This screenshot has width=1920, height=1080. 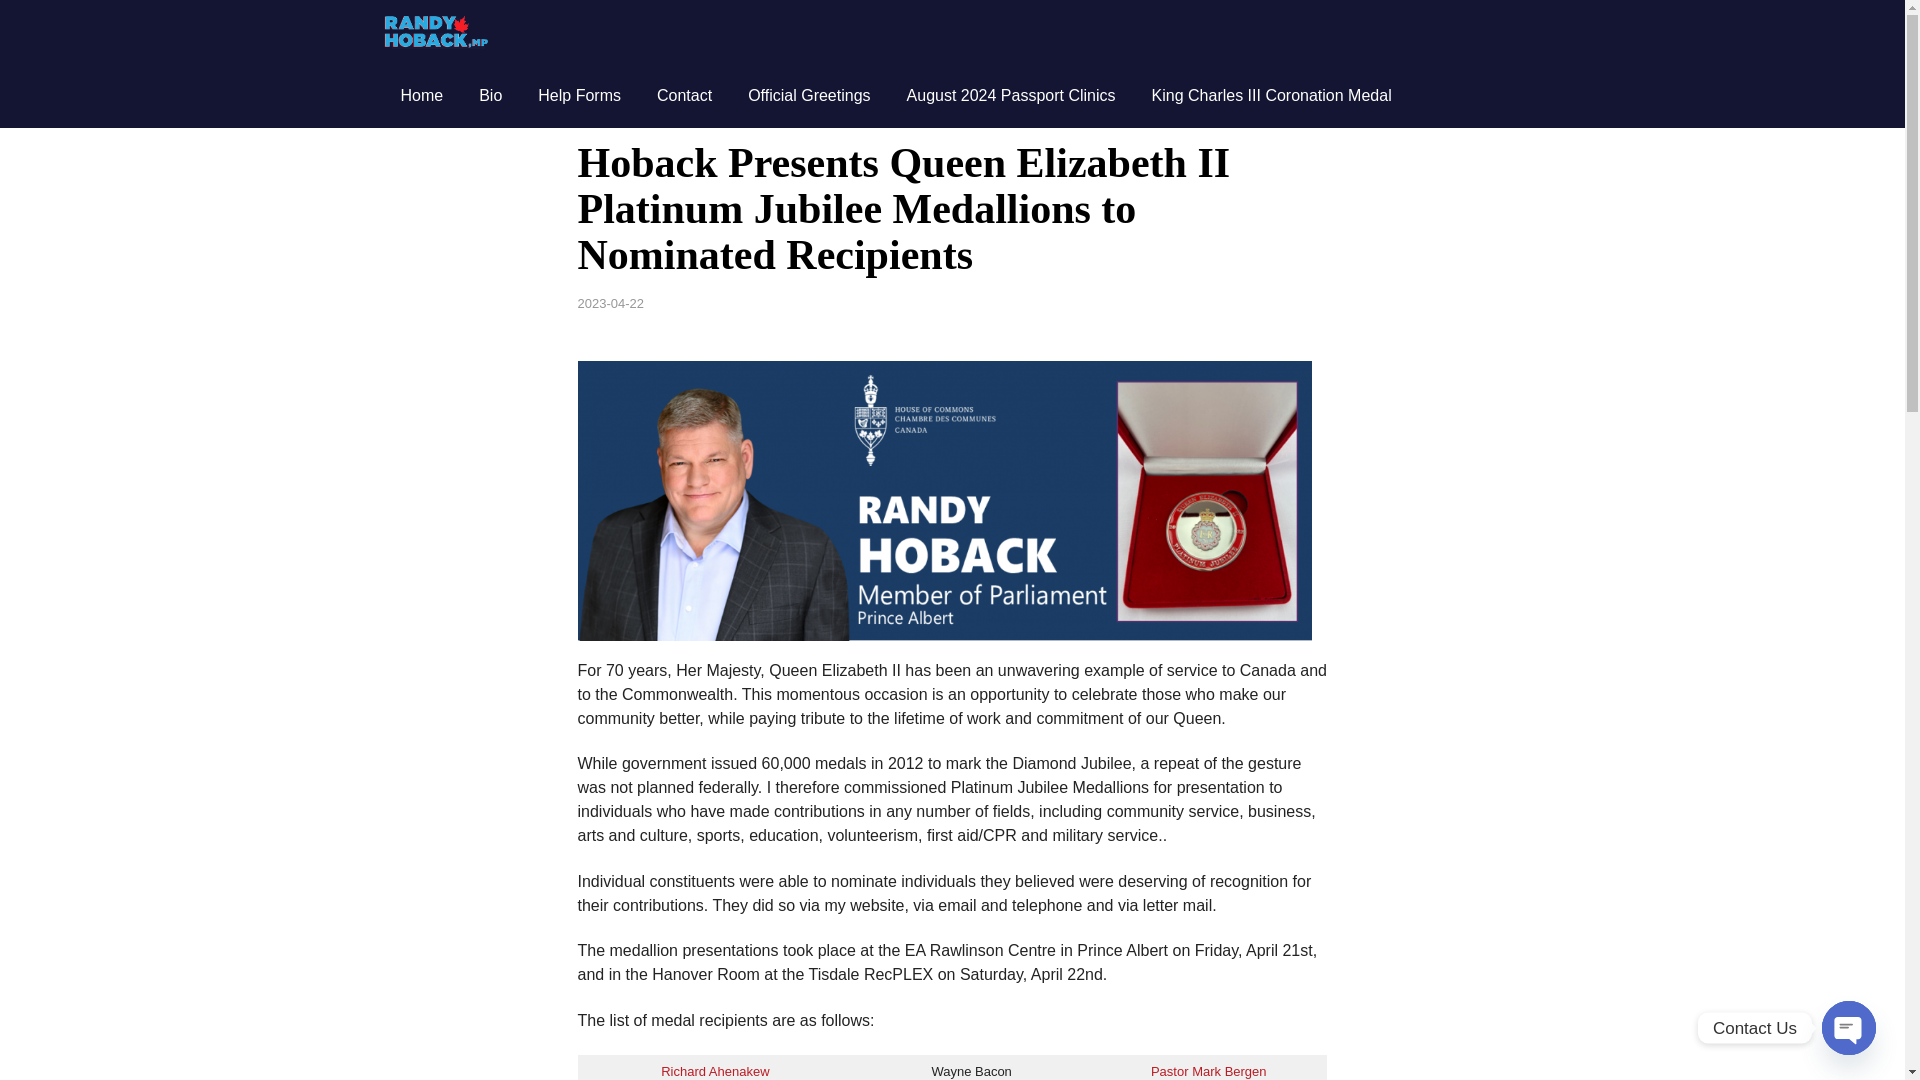 I want to click on Home, so click(x=421, y=96).